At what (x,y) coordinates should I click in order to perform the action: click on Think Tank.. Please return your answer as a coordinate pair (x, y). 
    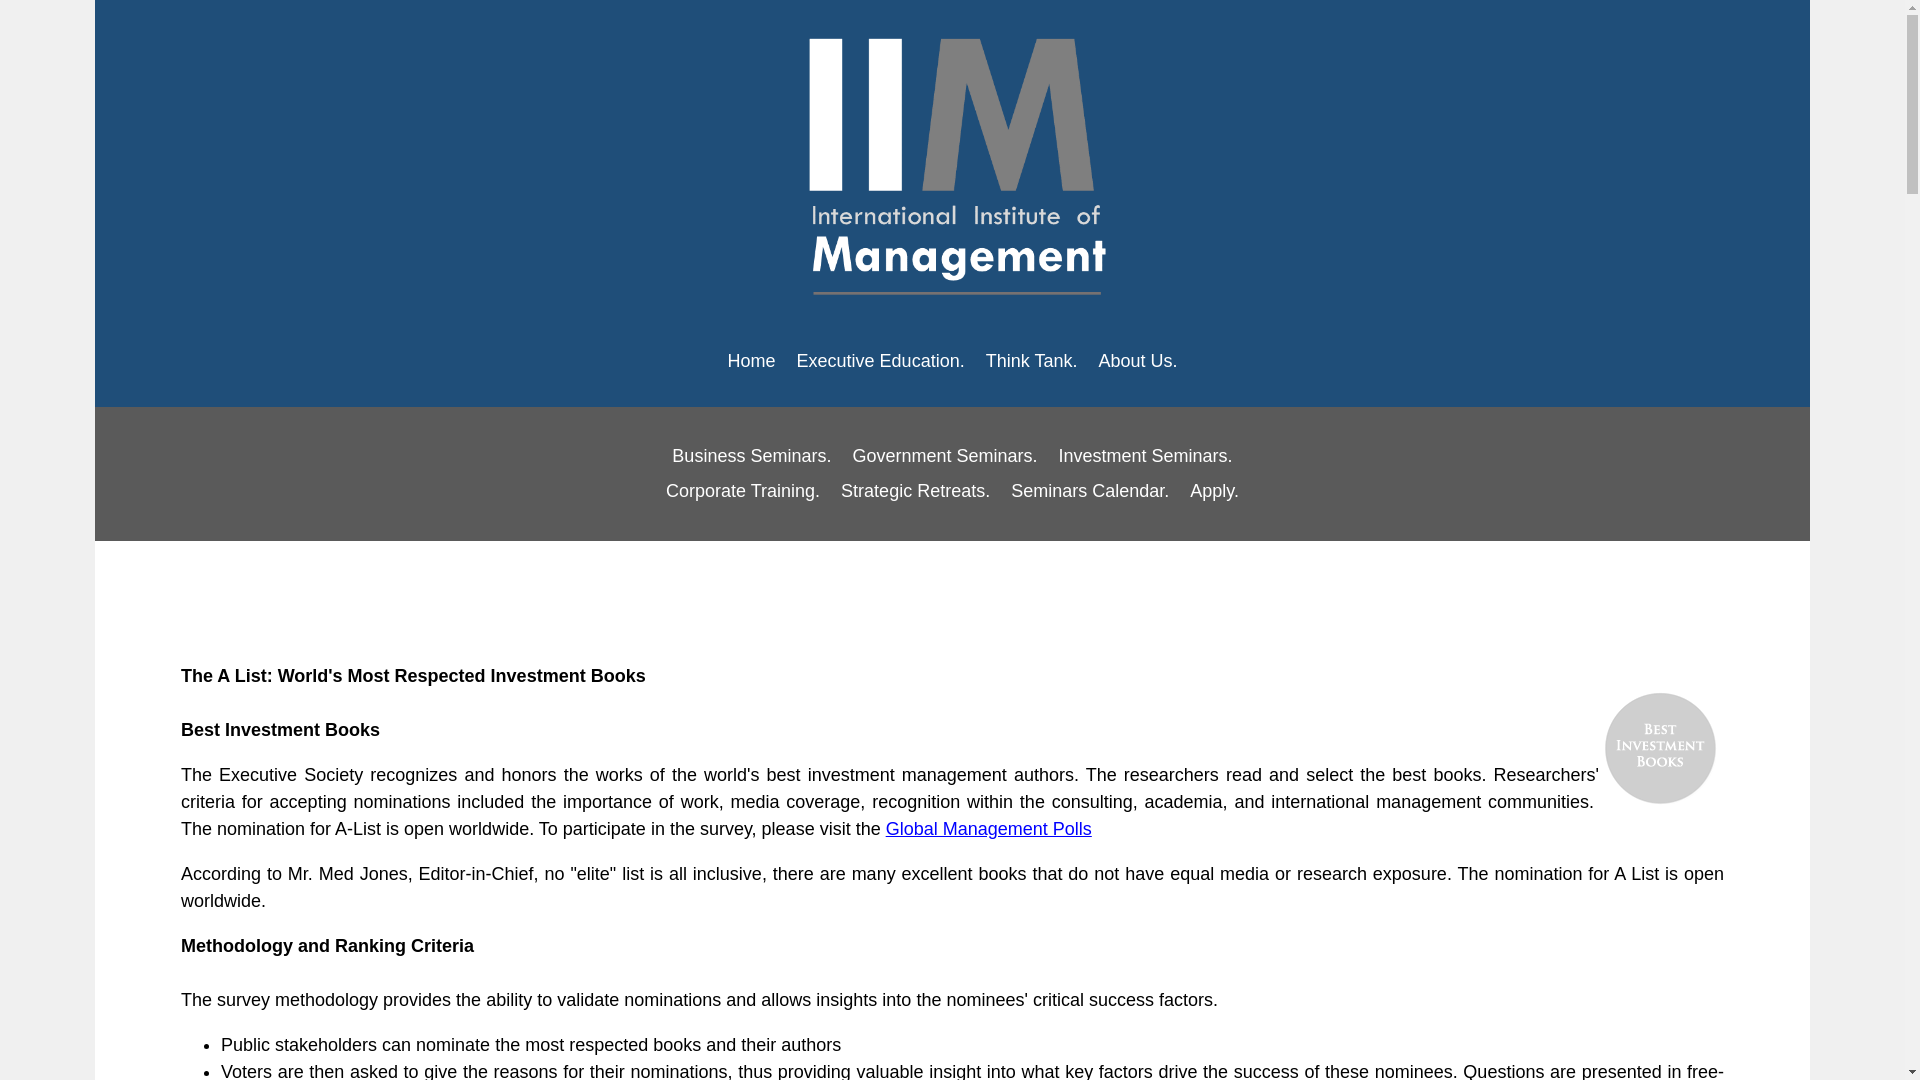
    Looking at the image, I should click on (1032, 362).